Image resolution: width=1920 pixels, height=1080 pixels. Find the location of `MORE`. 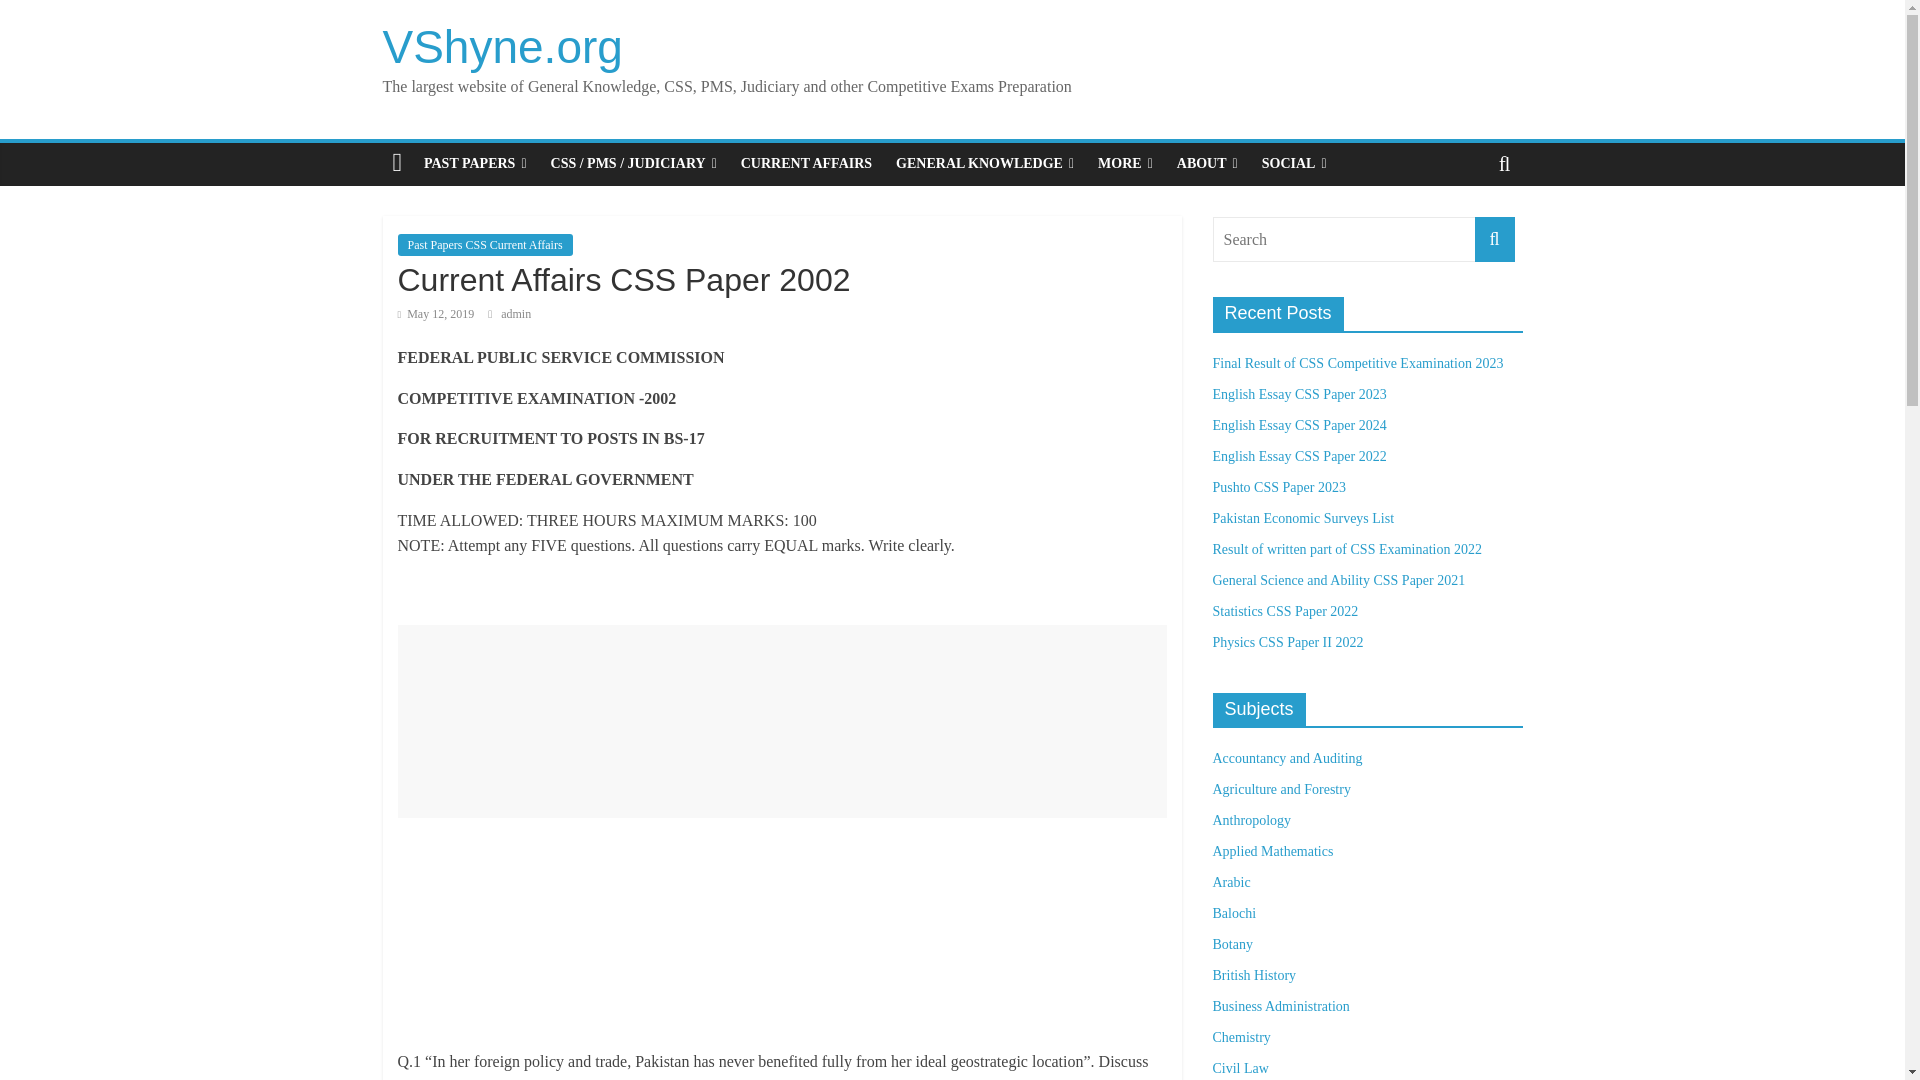

MORE is located at coordinates (1126, 163).